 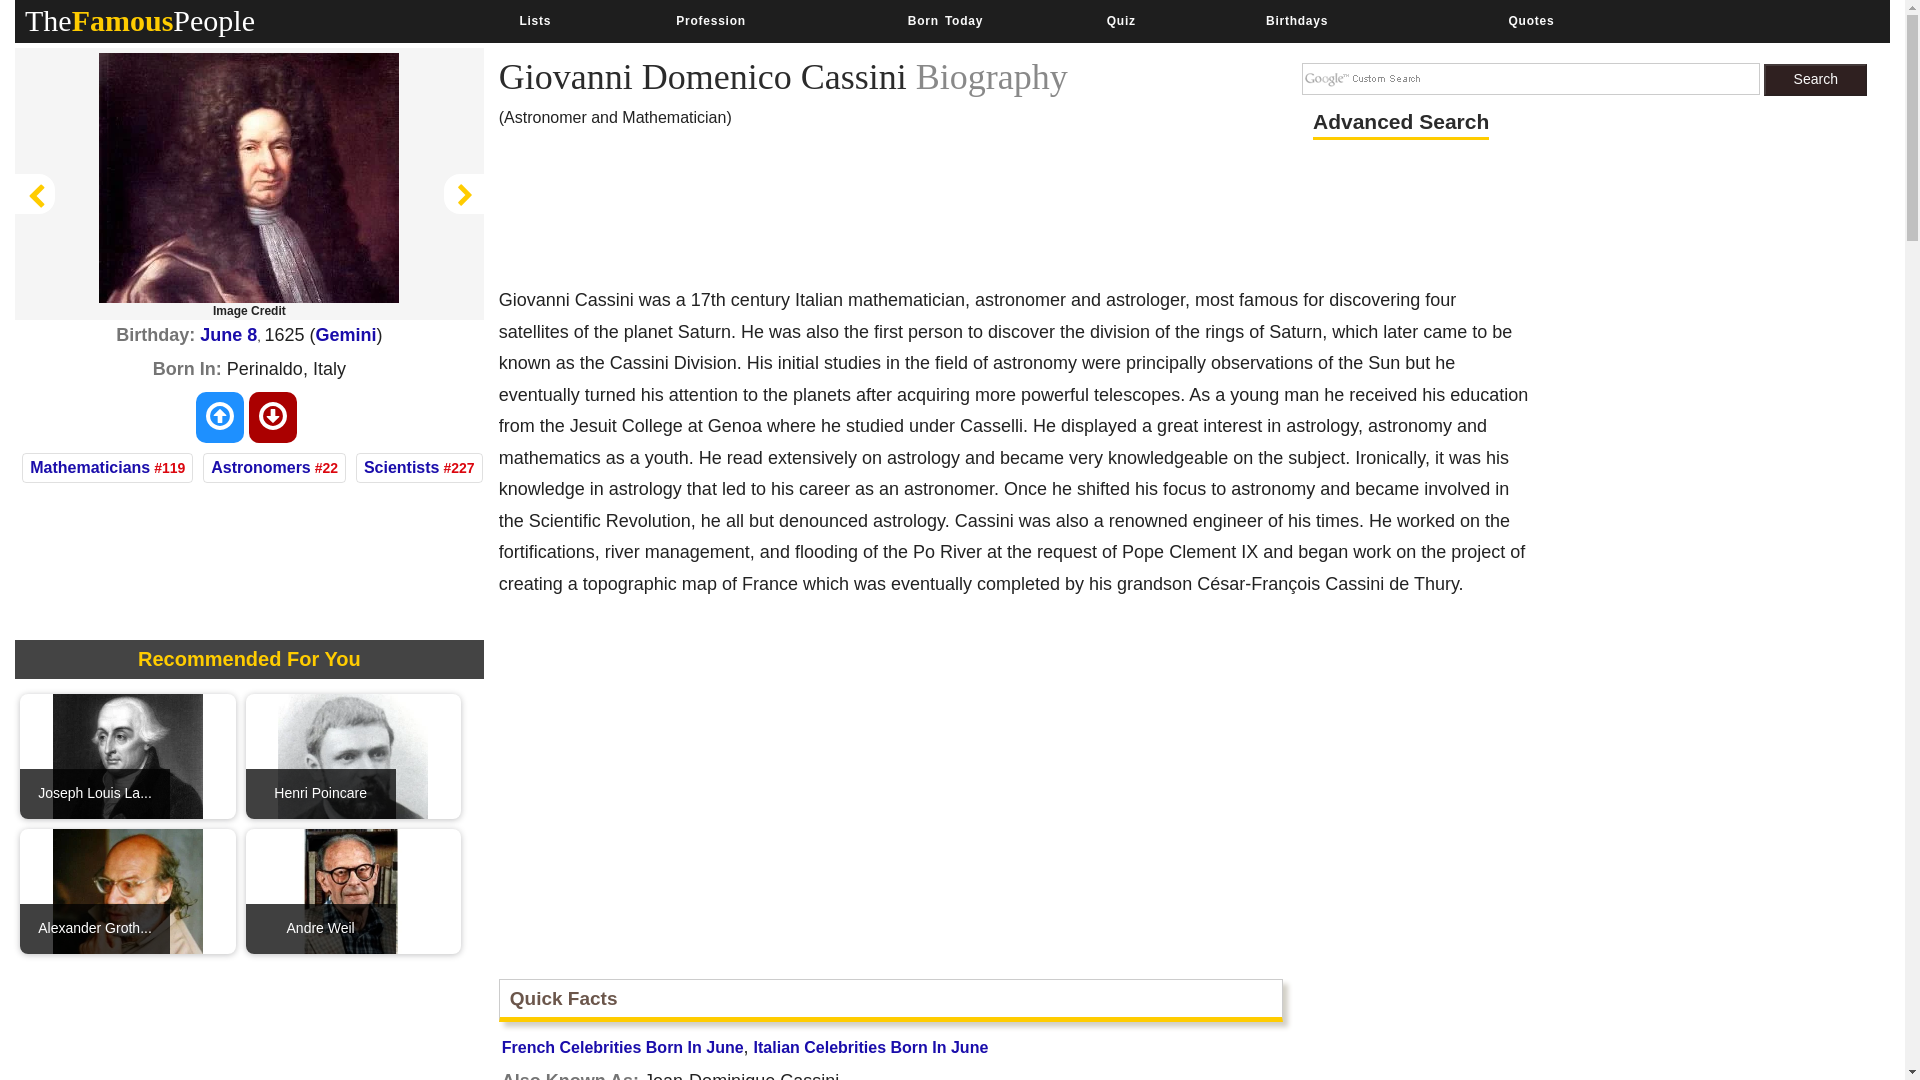 What do you see at coordinates (249, 1024) in the screenshot?
I see `Advertisement` at bounding box center [249, 1024].